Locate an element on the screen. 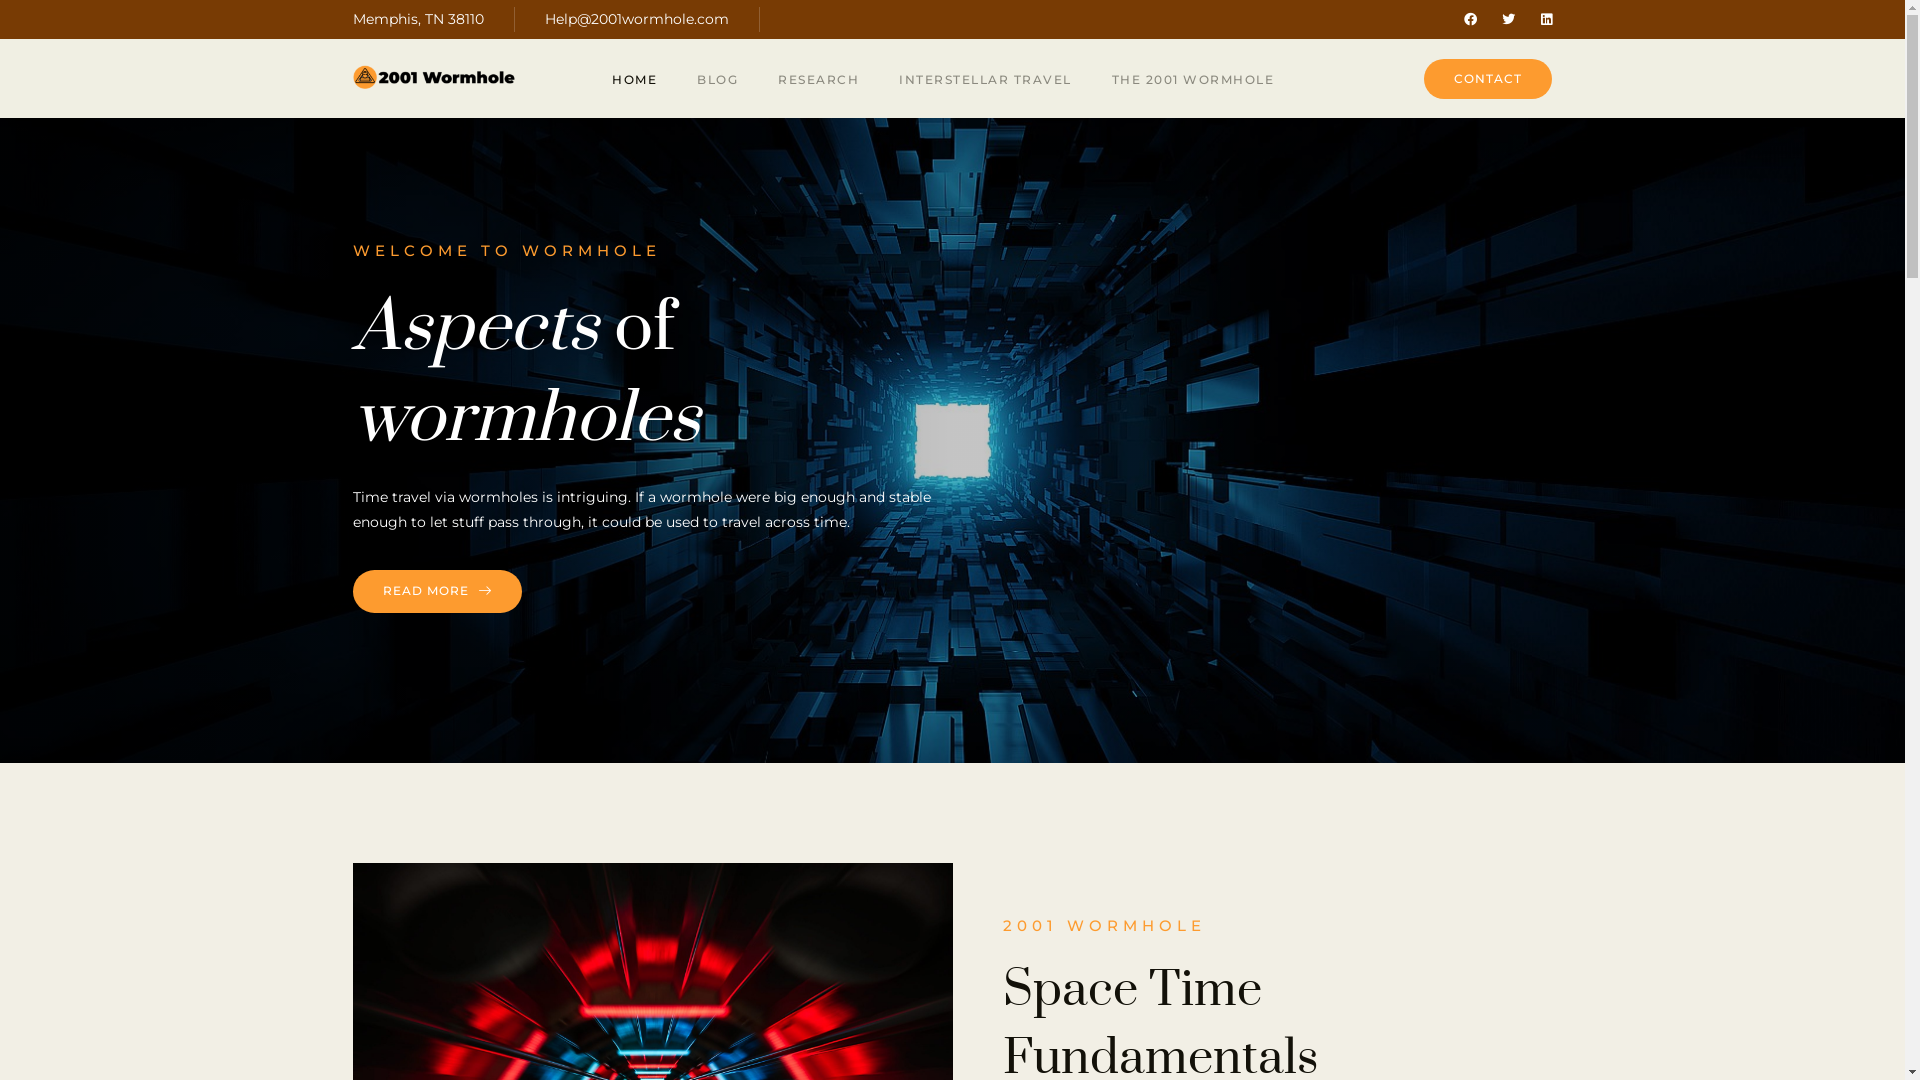 The width and height of the screenshot is (1920, 1080). INTERSTELLAR TRAVEL is located at coordinates (986, 79).